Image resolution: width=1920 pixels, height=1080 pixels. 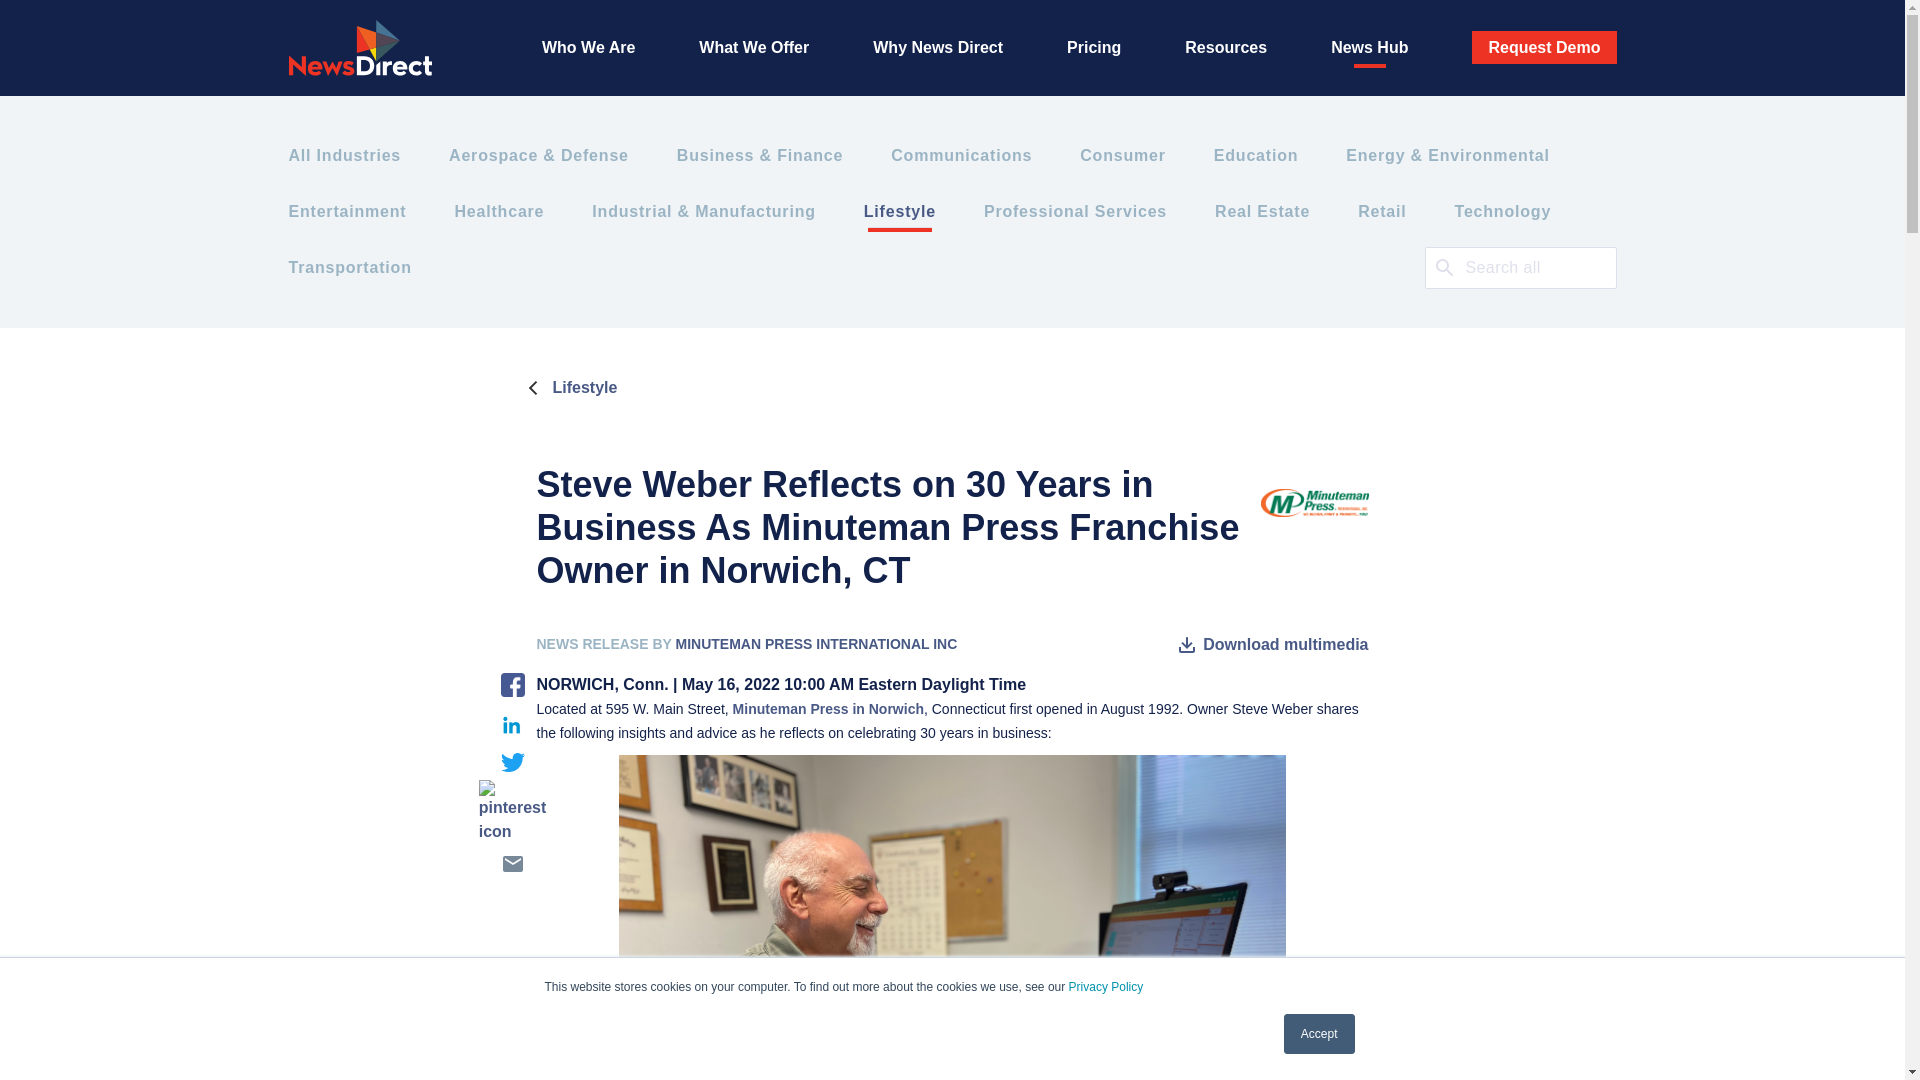 What do you see at coordinates (1544, 47) in the screenshot?
I see `Request Demo` at bounding box center [1544, 47].